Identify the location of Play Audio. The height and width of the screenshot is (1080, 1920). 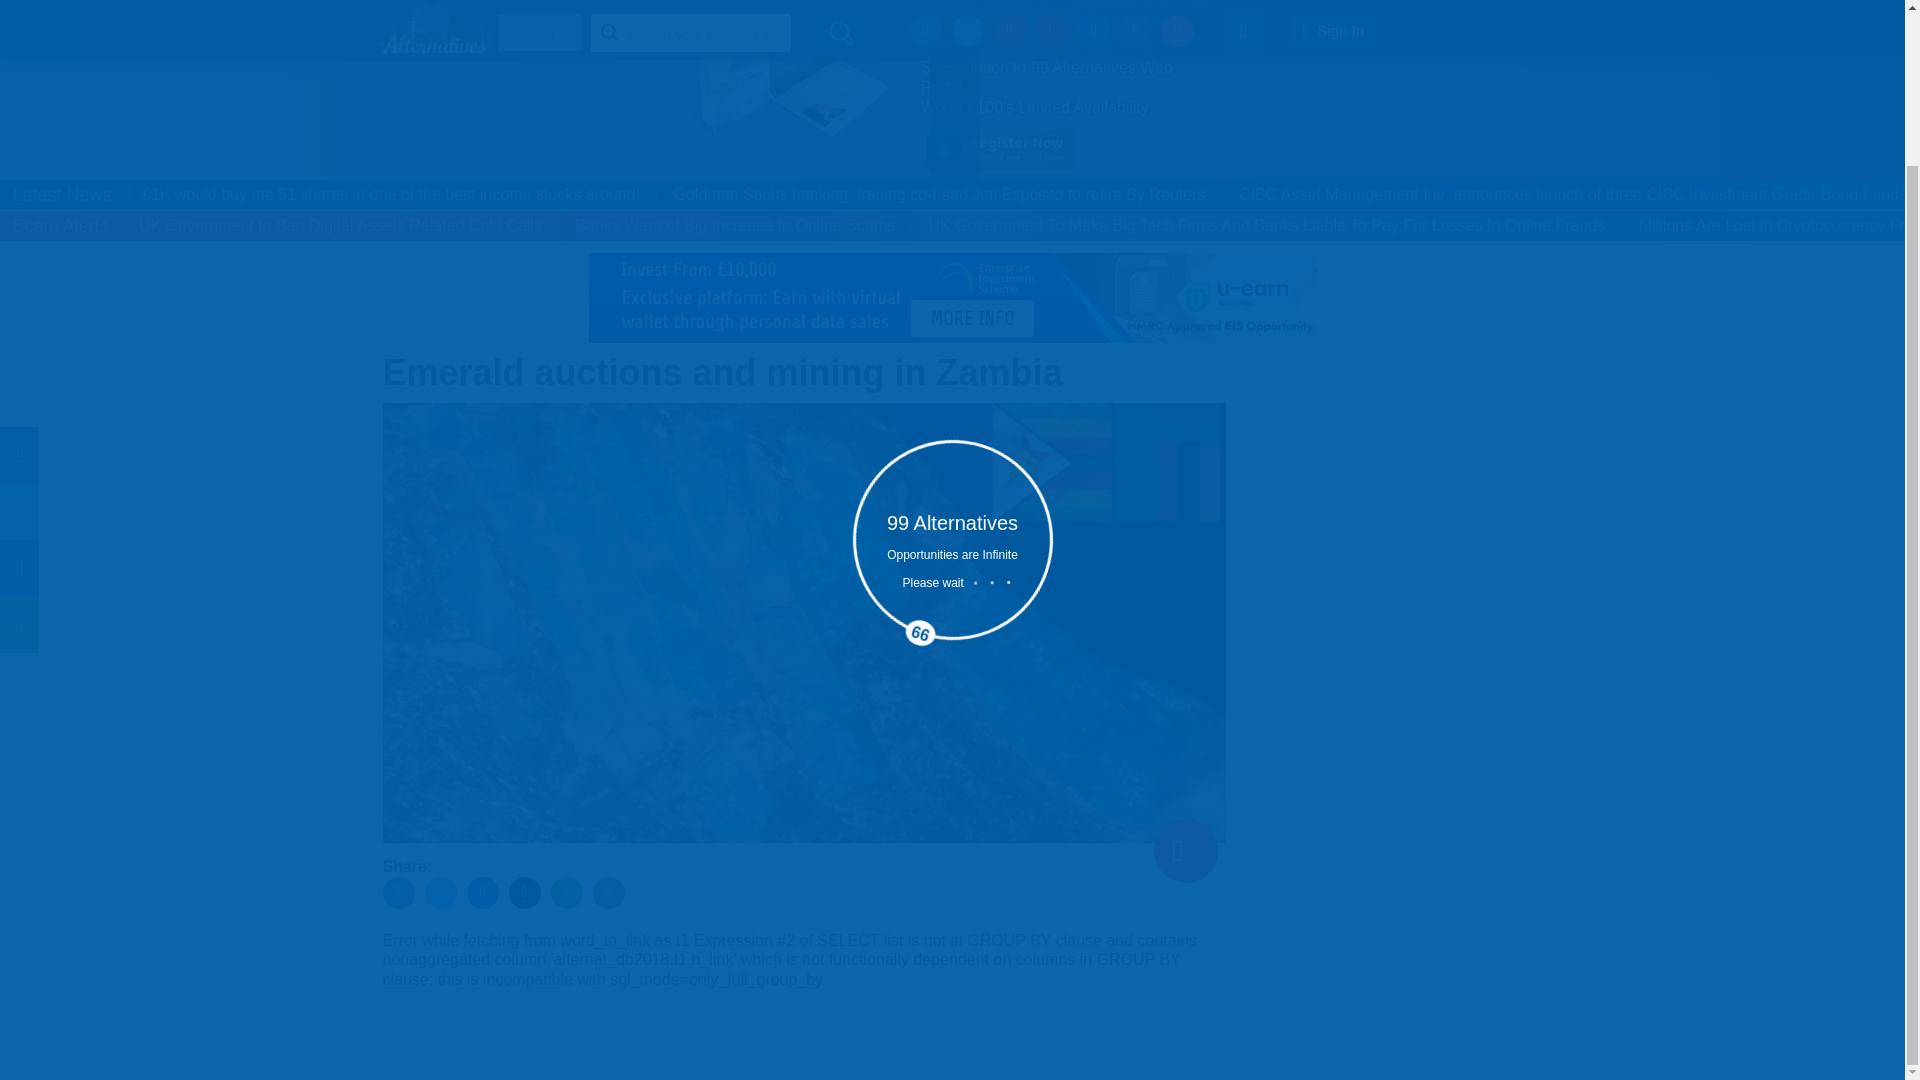
(1185, 850).